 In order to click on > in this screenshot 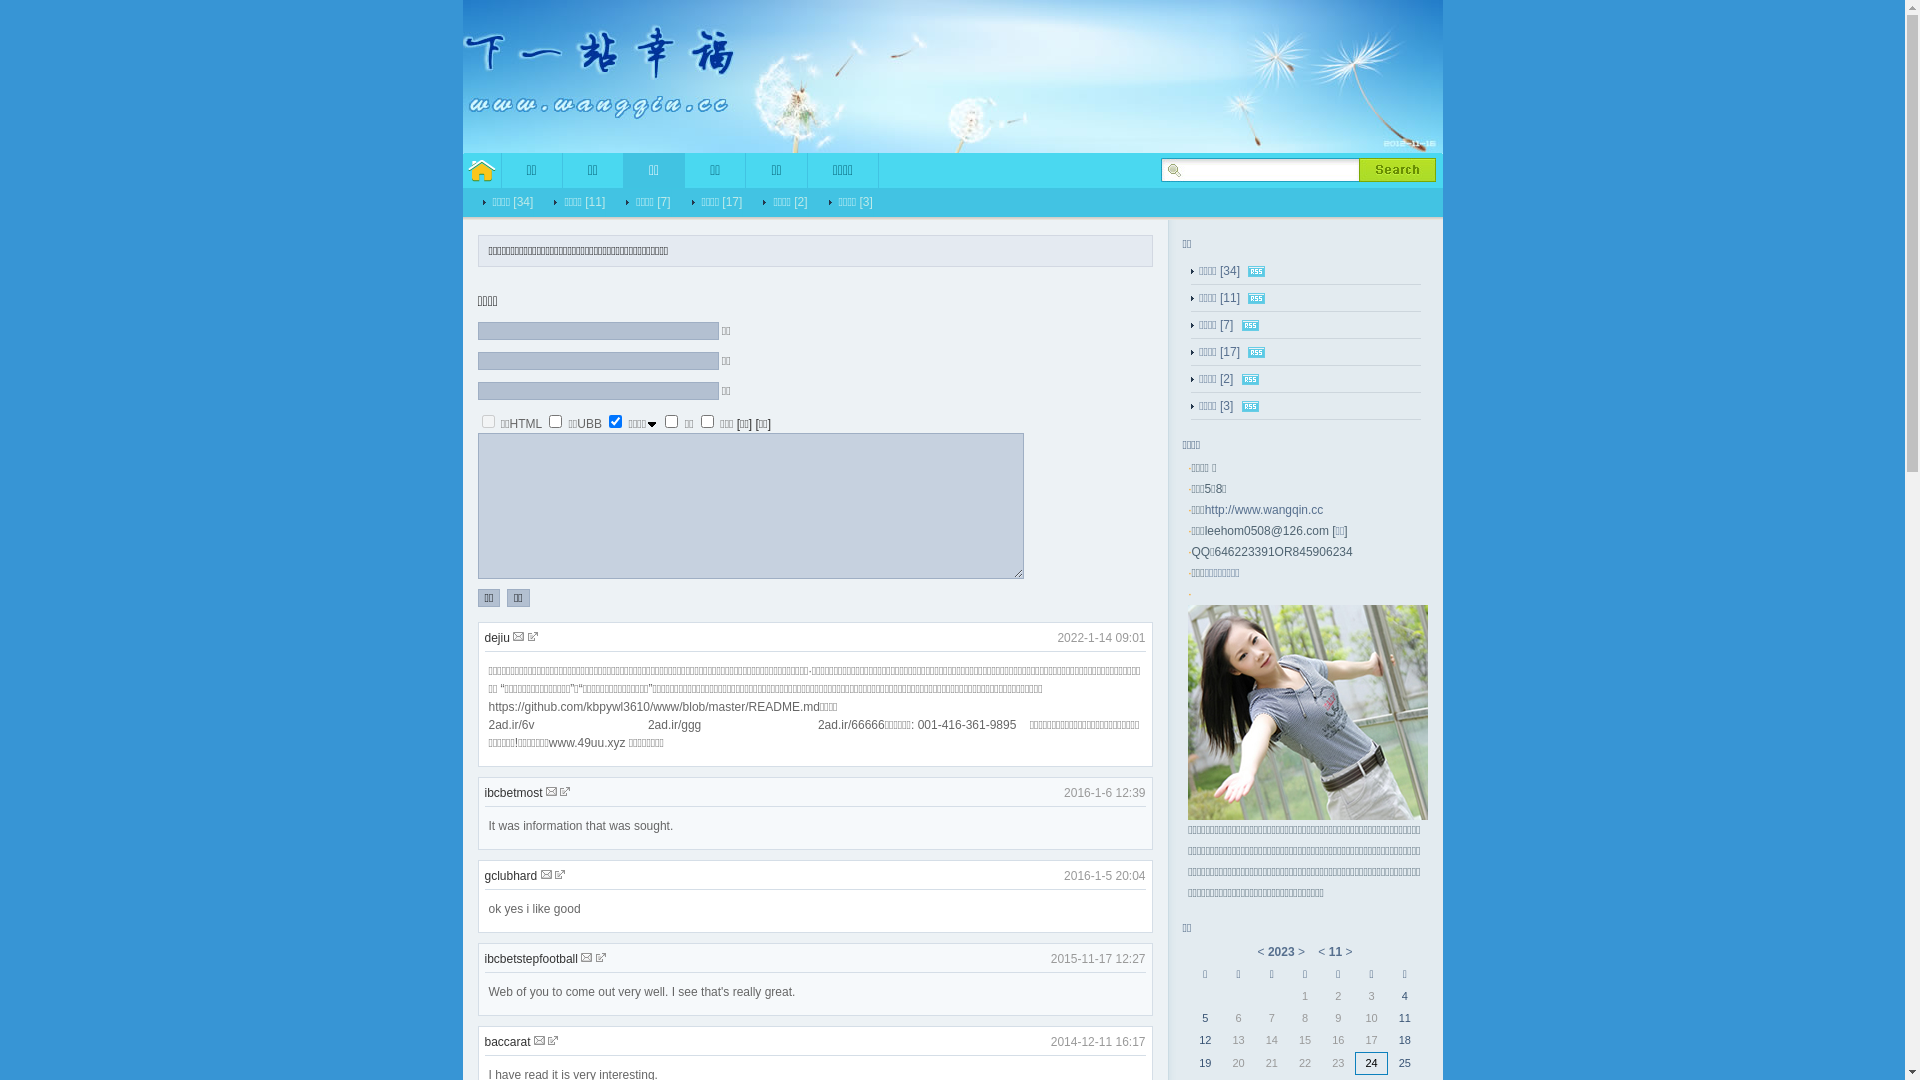, I will do `click(1302, 952)`.